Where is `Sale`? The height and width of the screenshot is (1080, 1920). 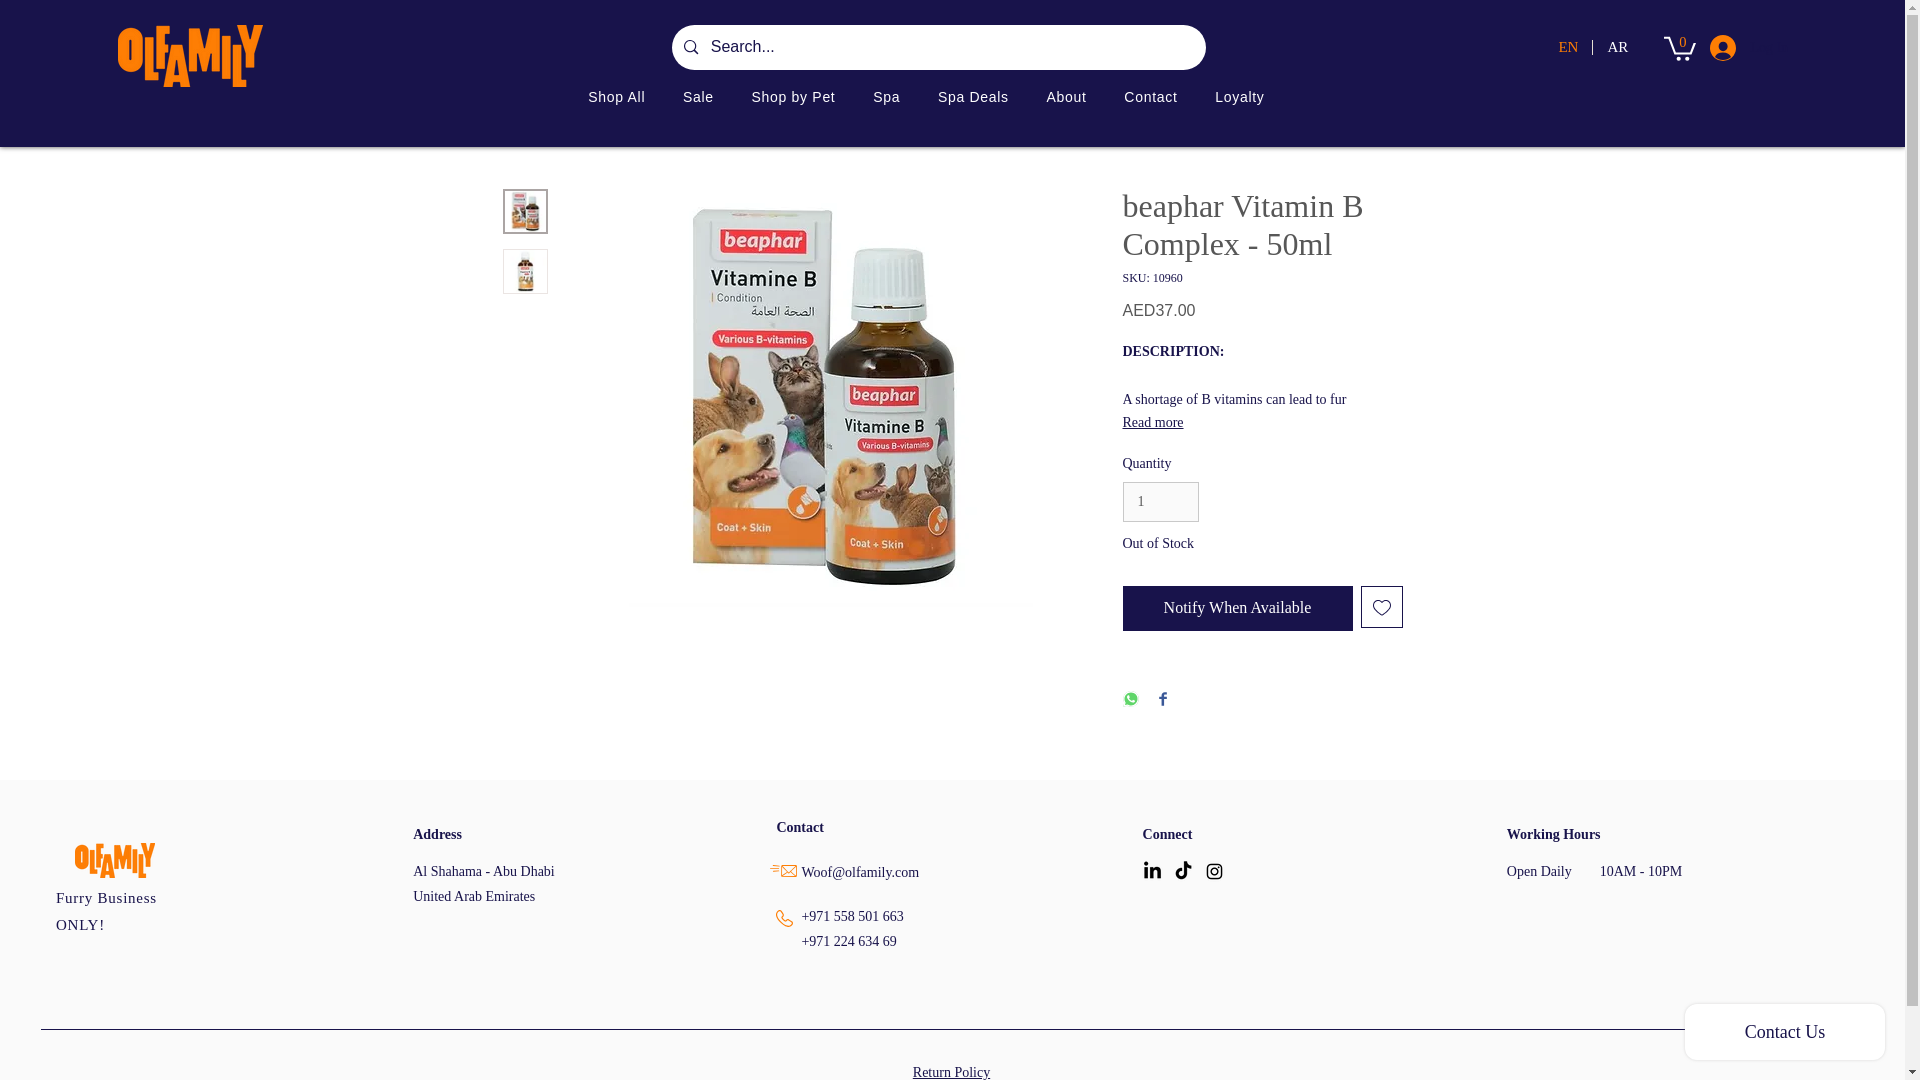 Sale is located at coordinates (698, 96).